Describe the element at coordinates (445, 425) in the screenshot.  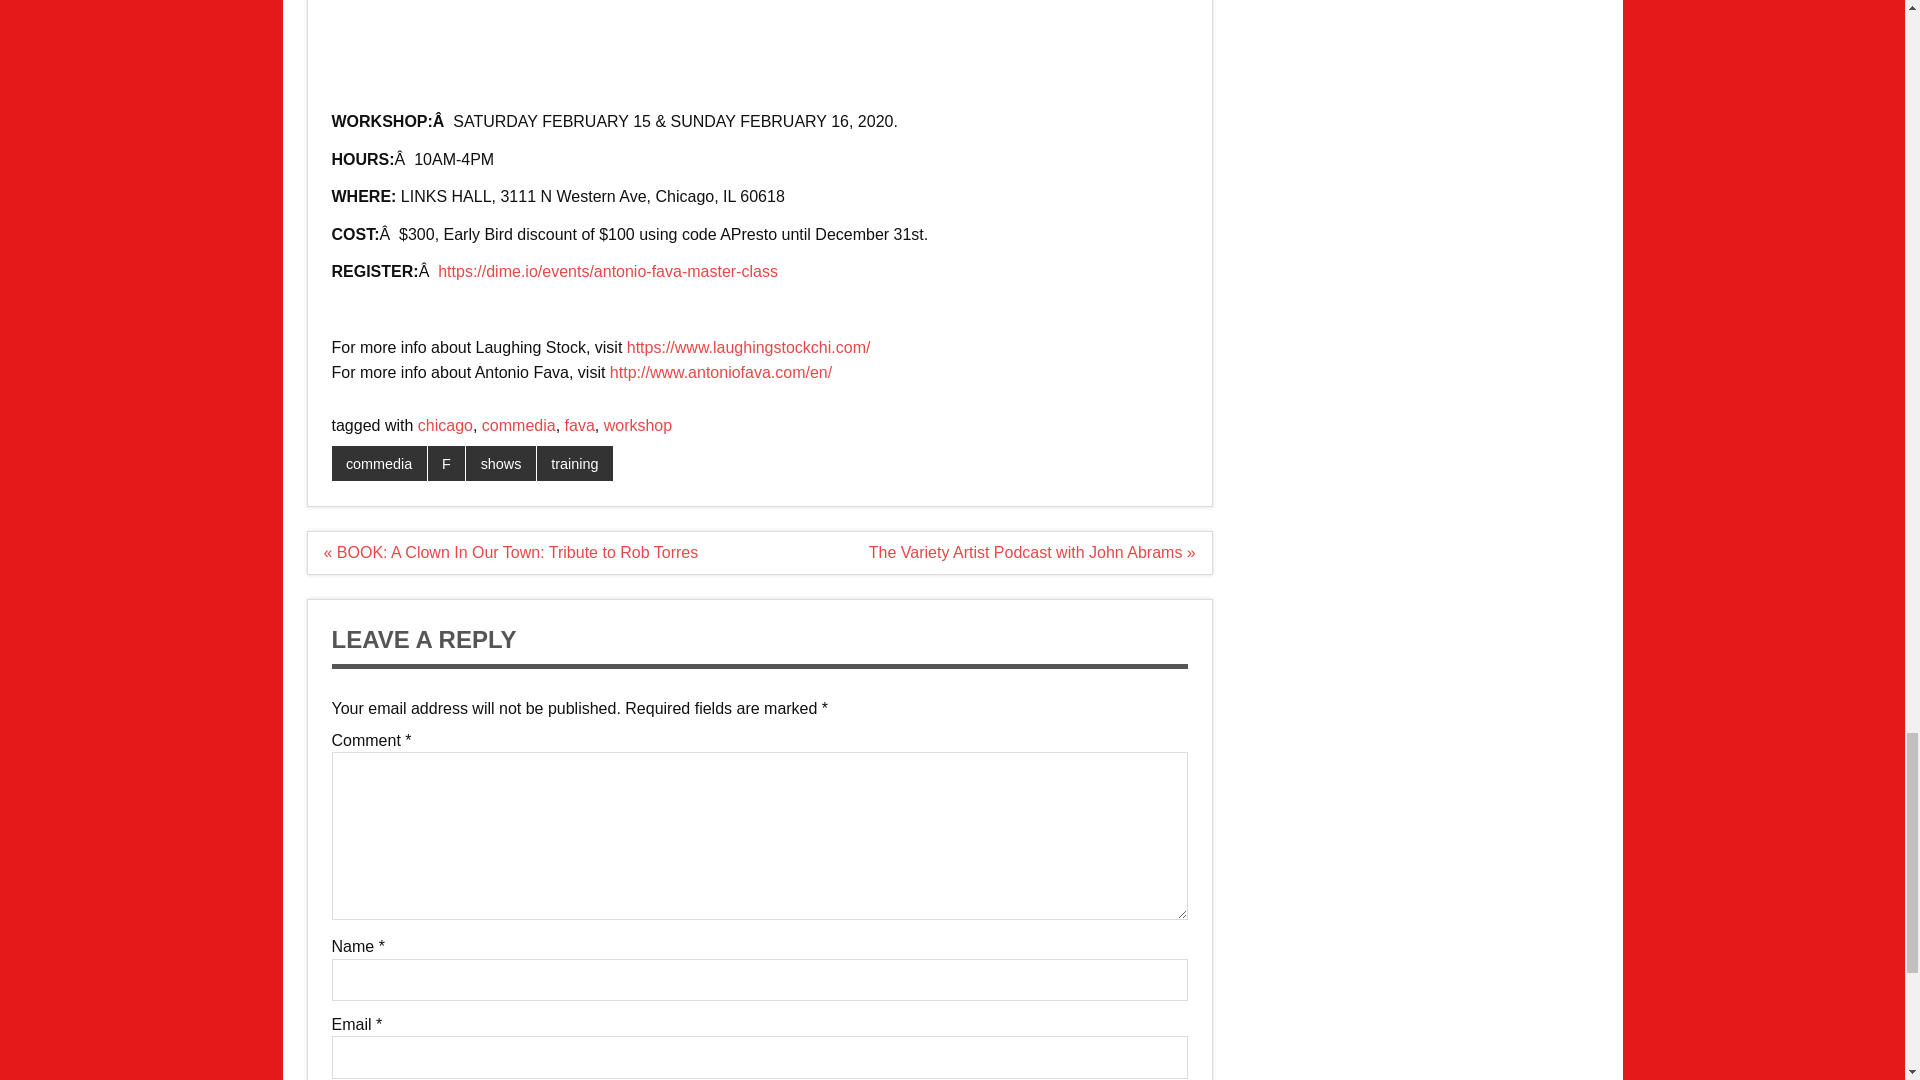
I see `chicago` at that location.